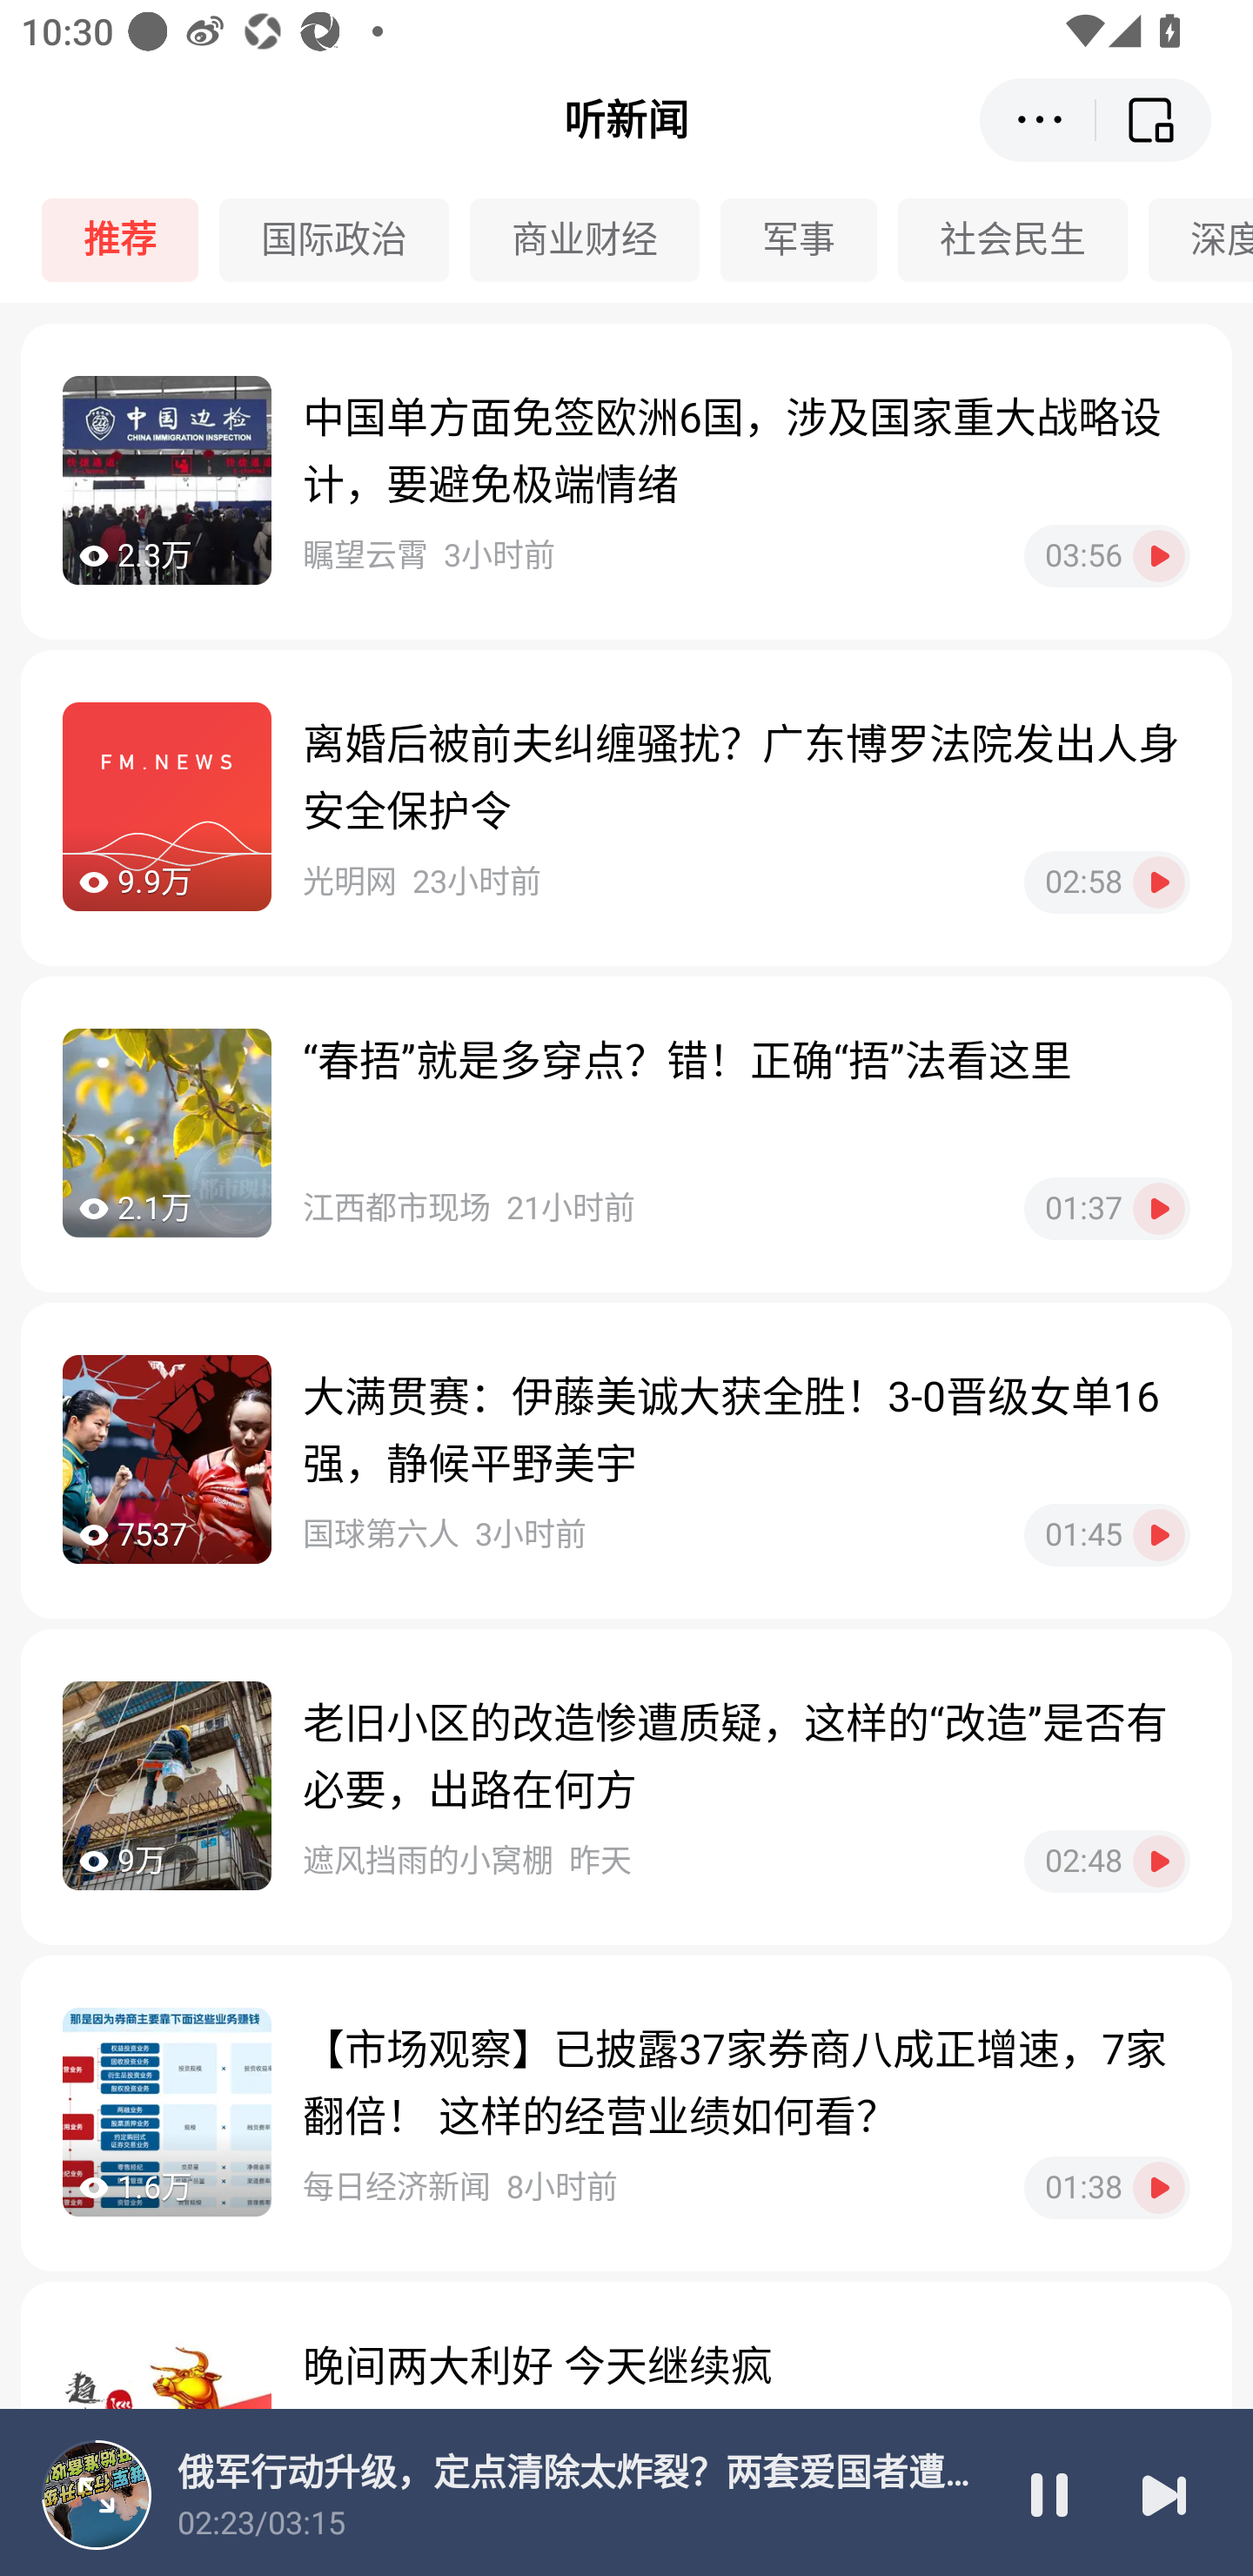  Describe the element at coordinates (595, 240) in the screenshot. I see `商业财经` at that location.